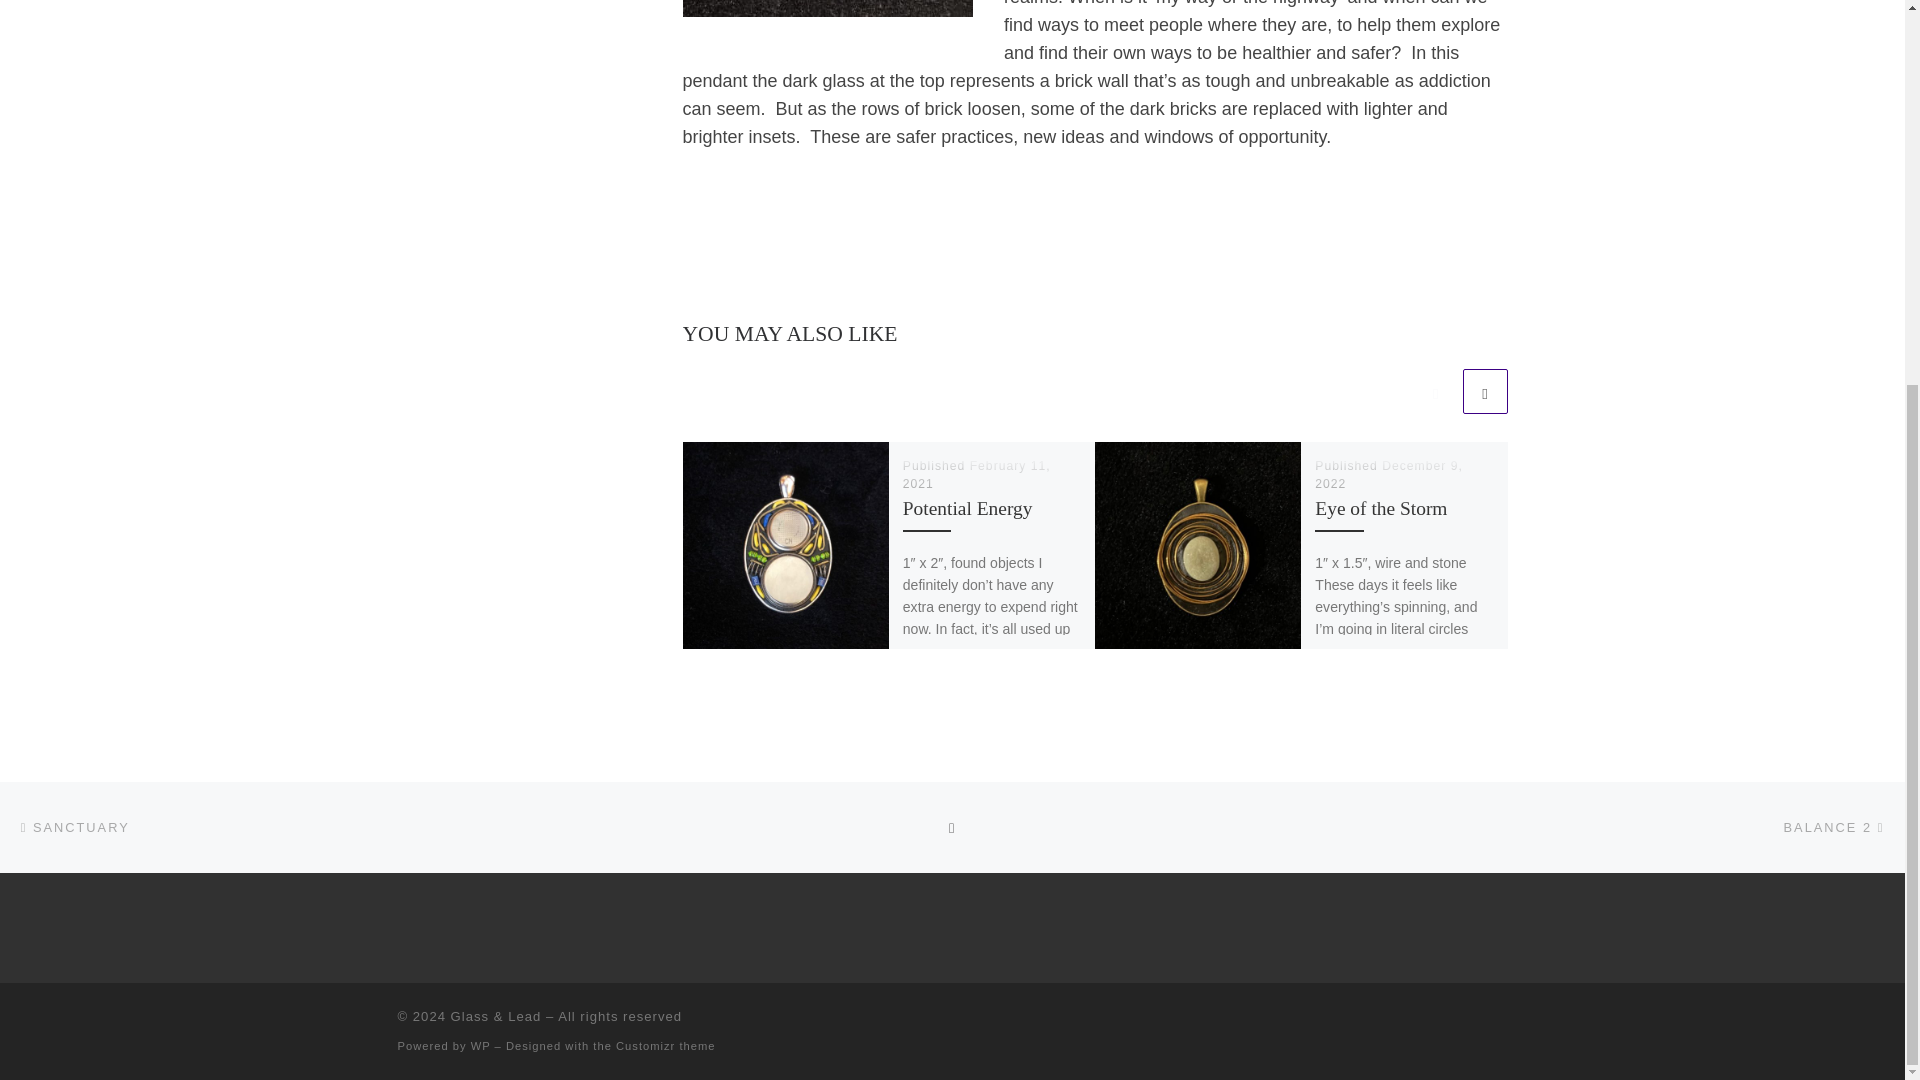  What do you see at coordinates (1484, 391) in the screenshot?
I see `Next related articles` at bounding box center [1484, 391].